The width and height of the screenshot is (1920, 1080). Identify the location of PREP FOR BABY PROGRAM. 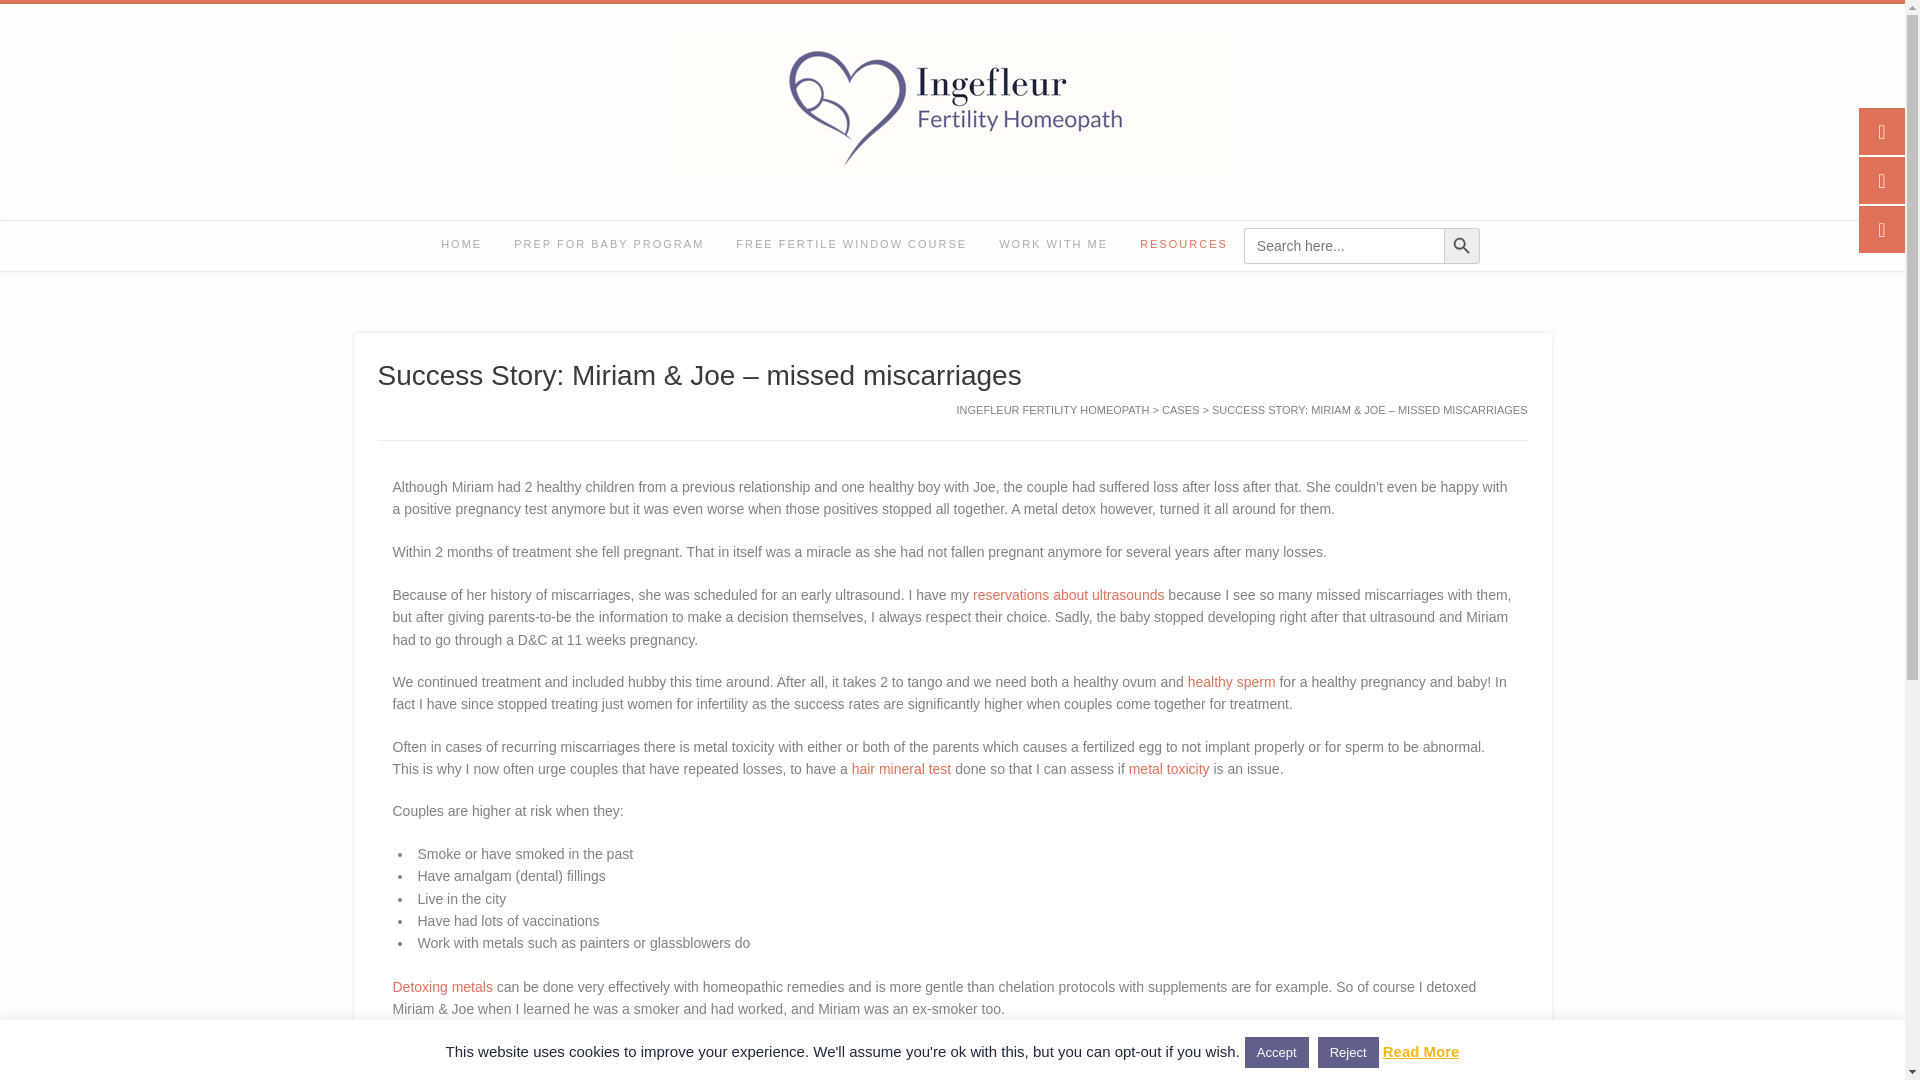
(608, 246).